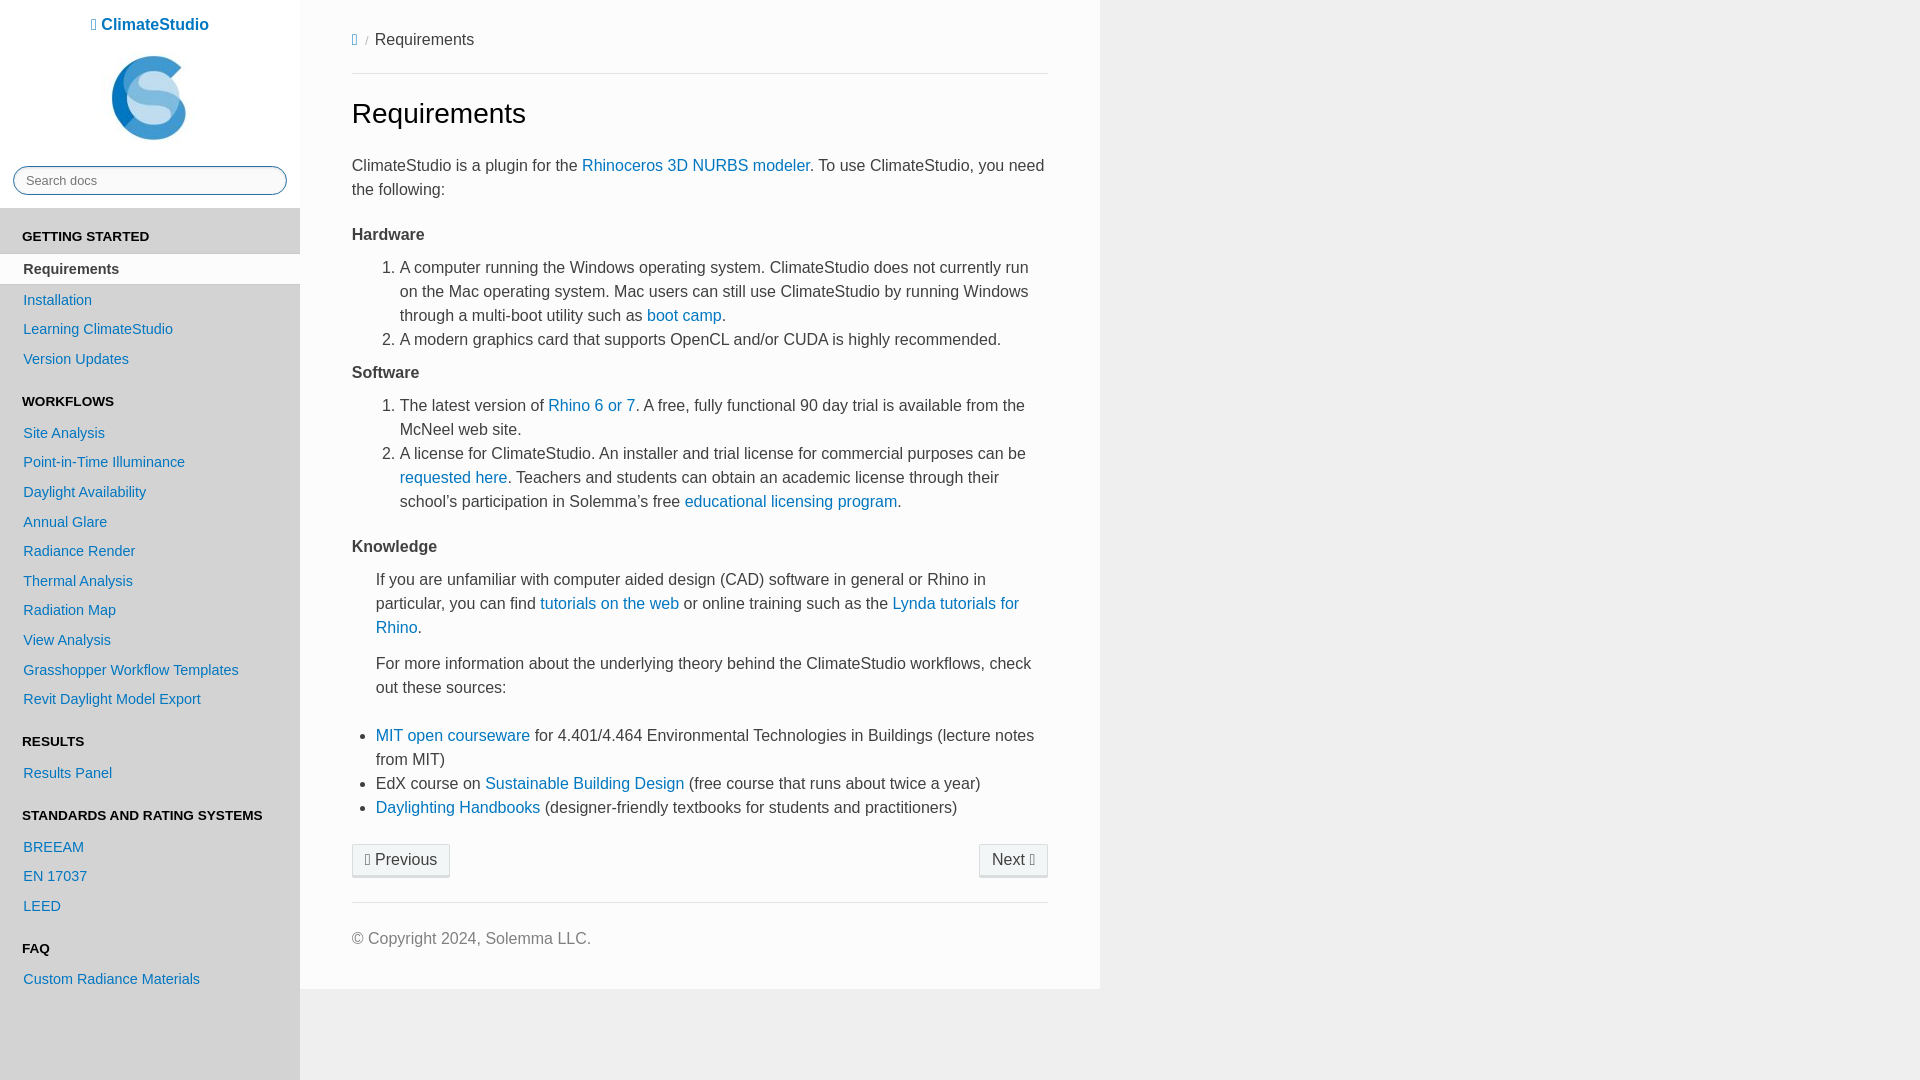 This screenshot has height=1080, width=1920. I want to click on boot camp, so click(684, 315).